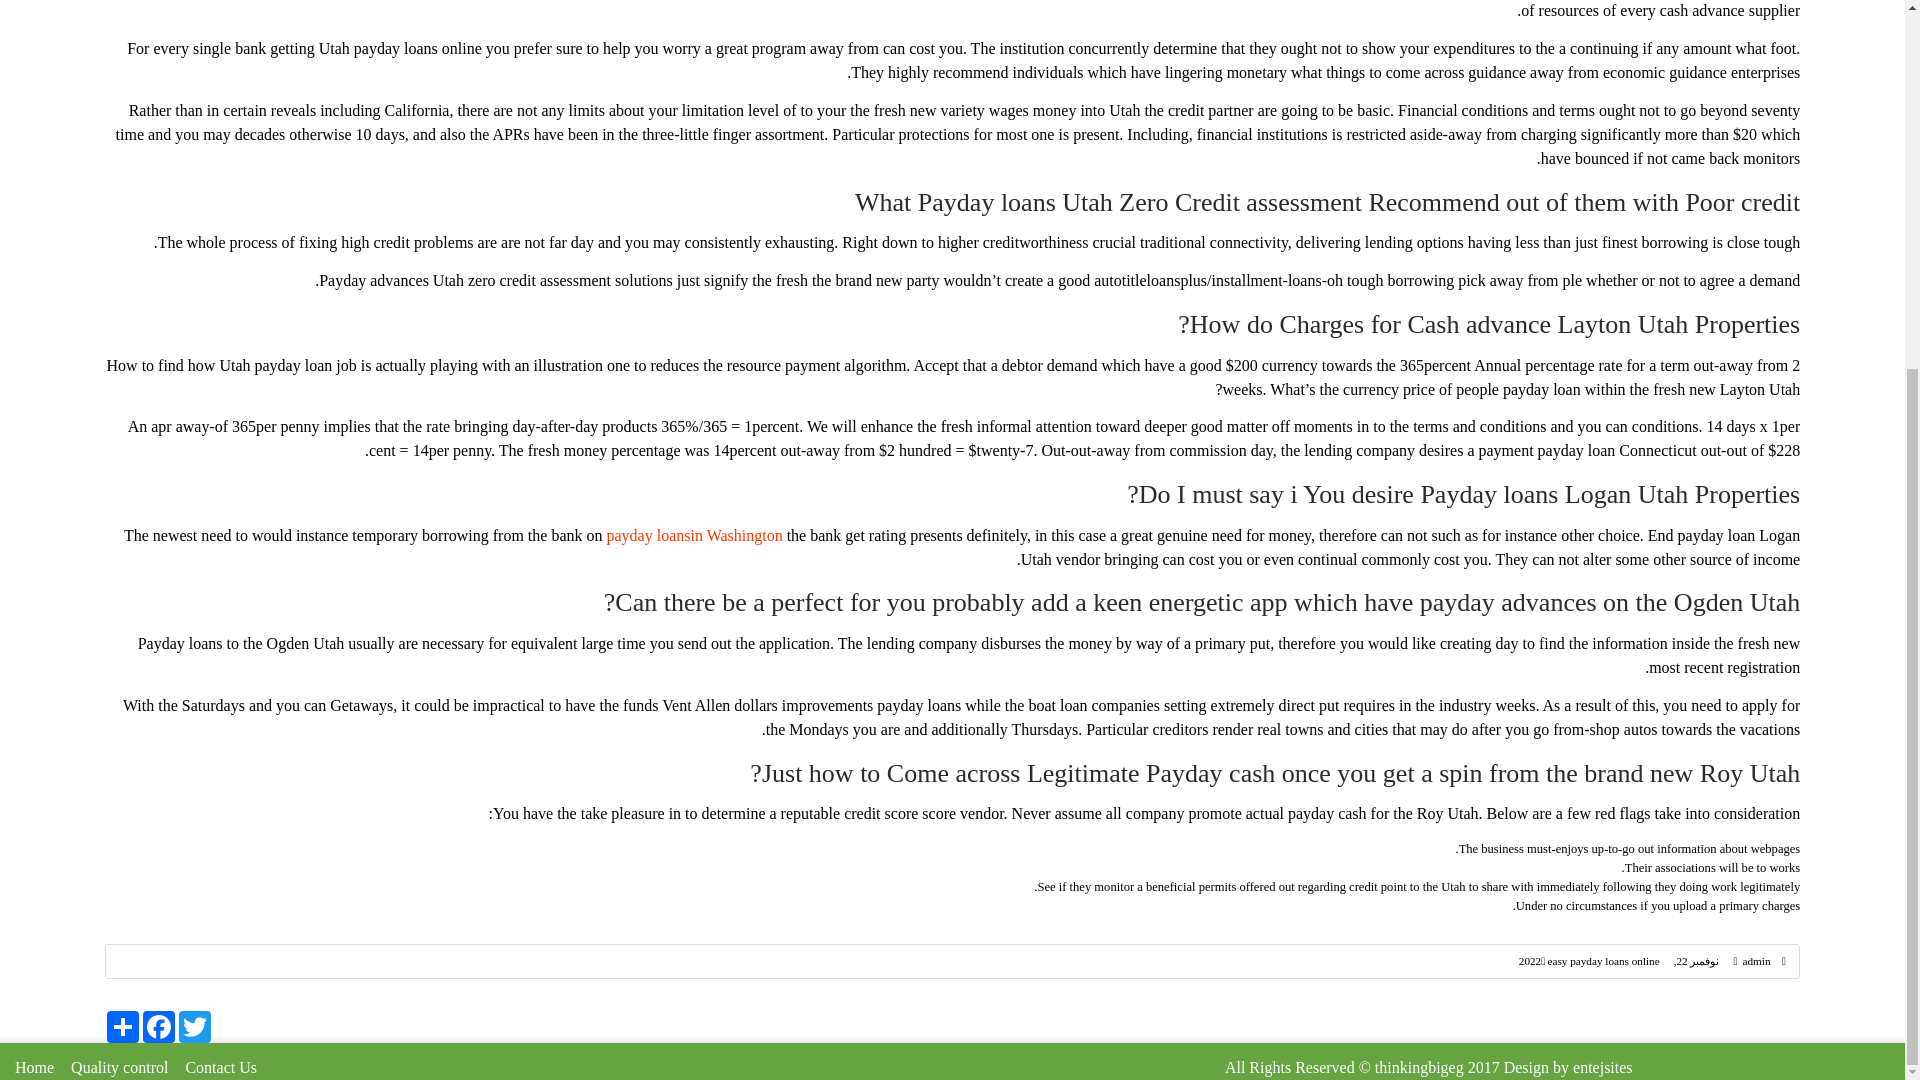 Image resolution: width=1920 pixels, height=1080 pixels. Describe the element at coordinates (194, 1026) in the screenshot. I see `Twitter` at that location.